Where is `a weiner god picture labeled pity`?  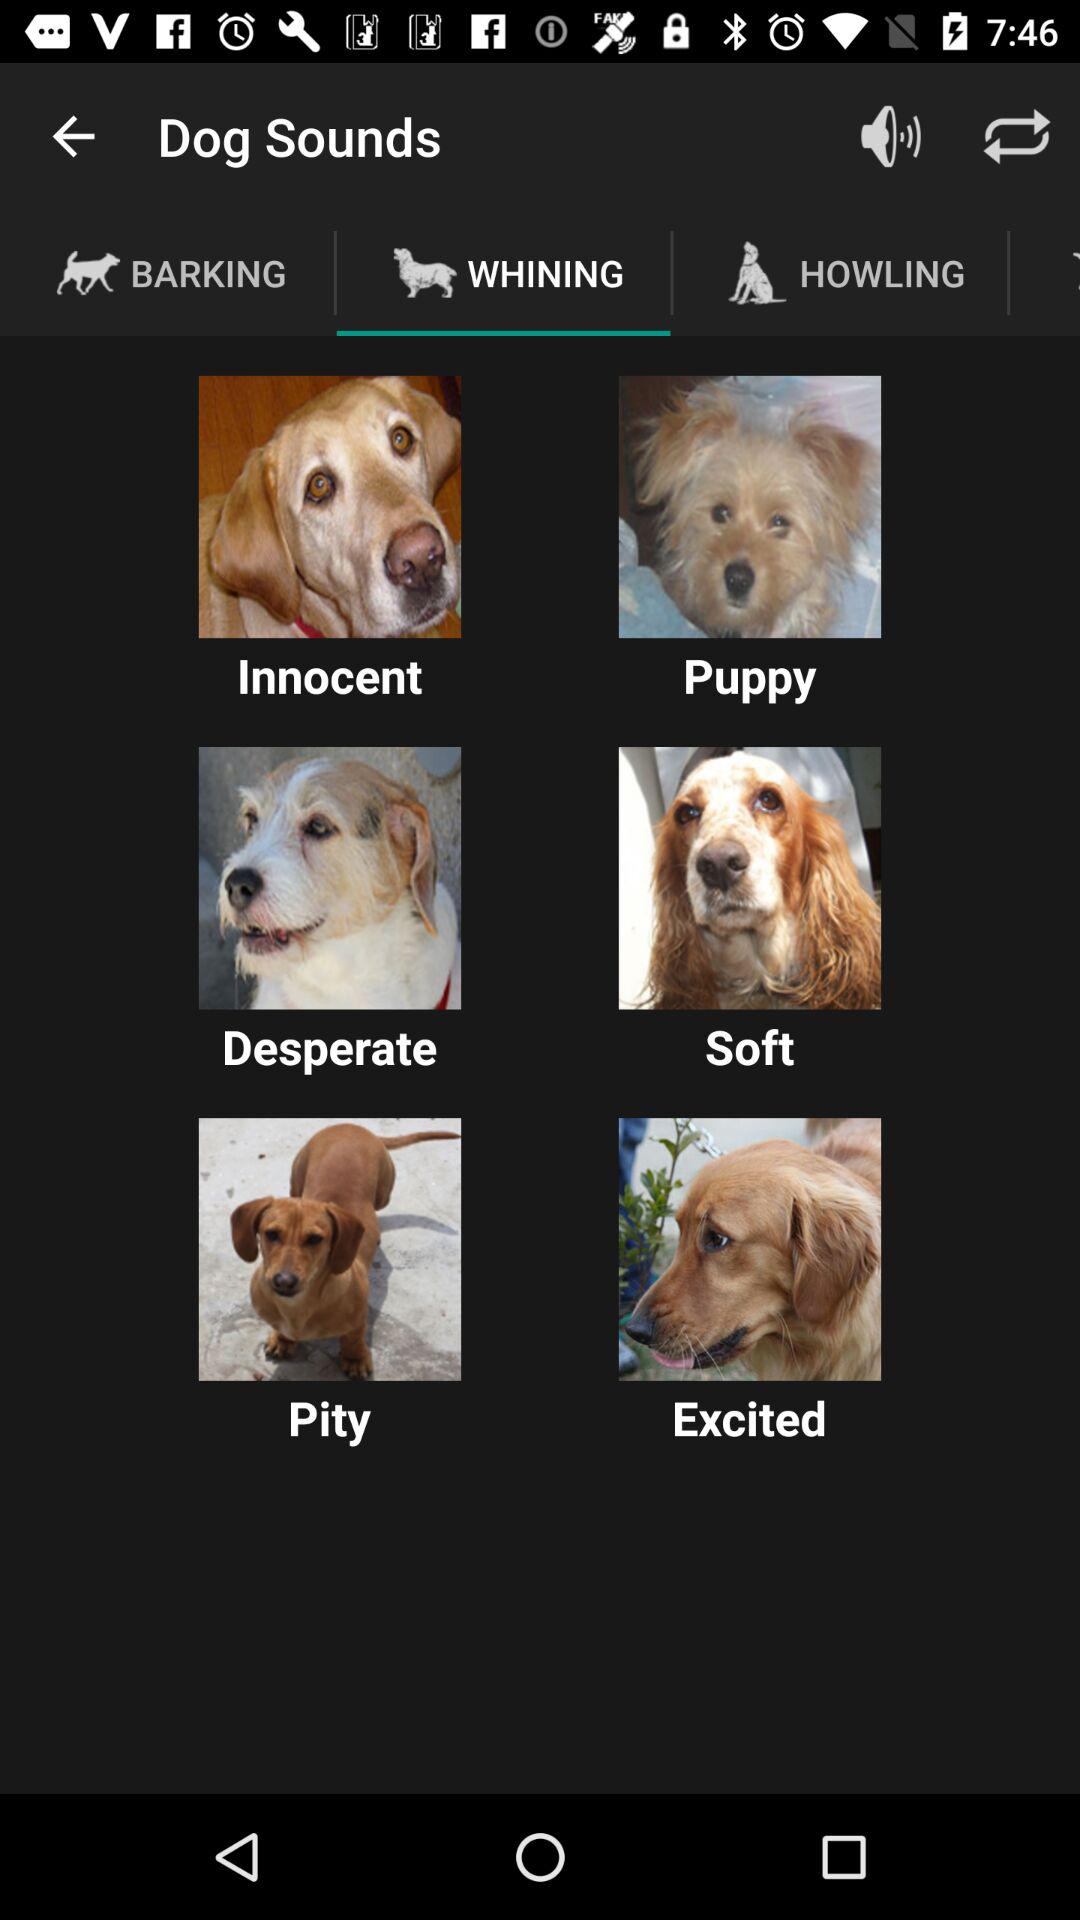 a weiner god picture labeled pity is located at coordinates (330, 1249).